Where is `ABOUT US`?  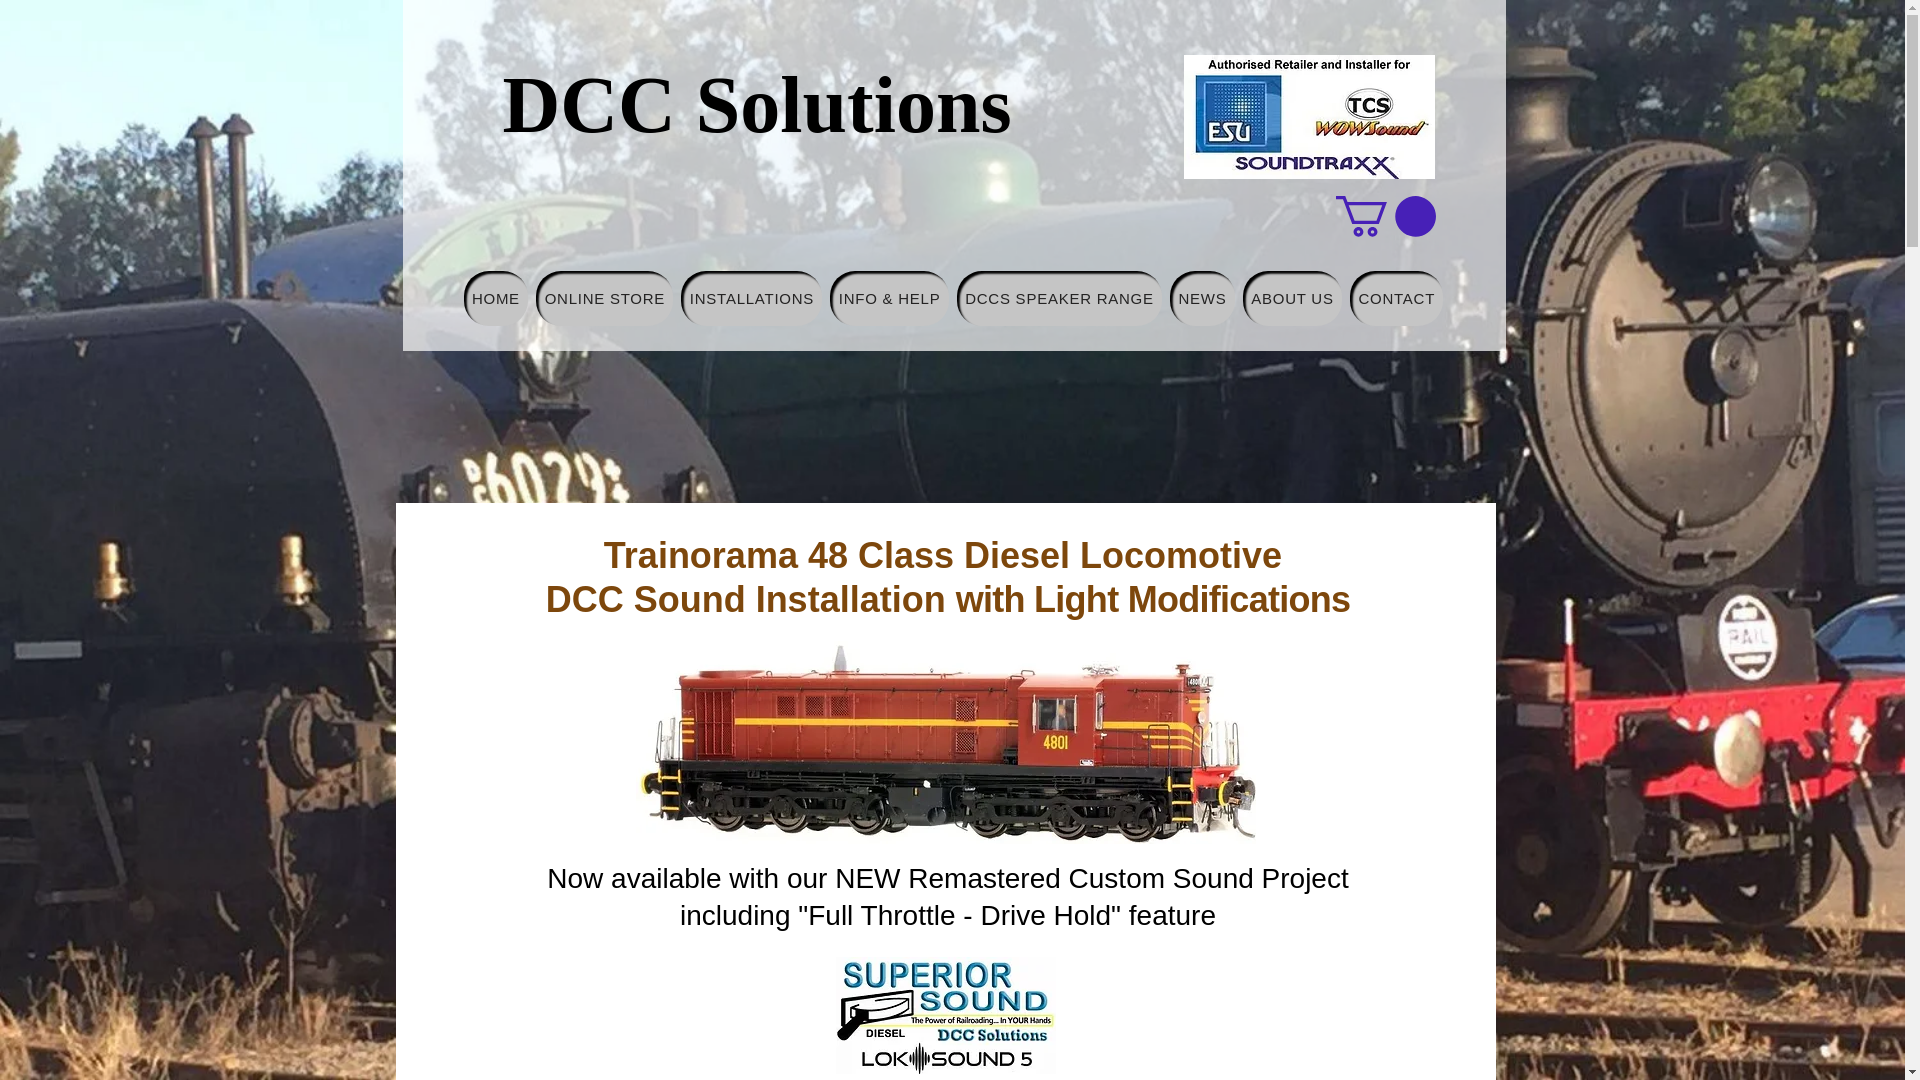
ABOUT US is located at coordinates (1292, 298).